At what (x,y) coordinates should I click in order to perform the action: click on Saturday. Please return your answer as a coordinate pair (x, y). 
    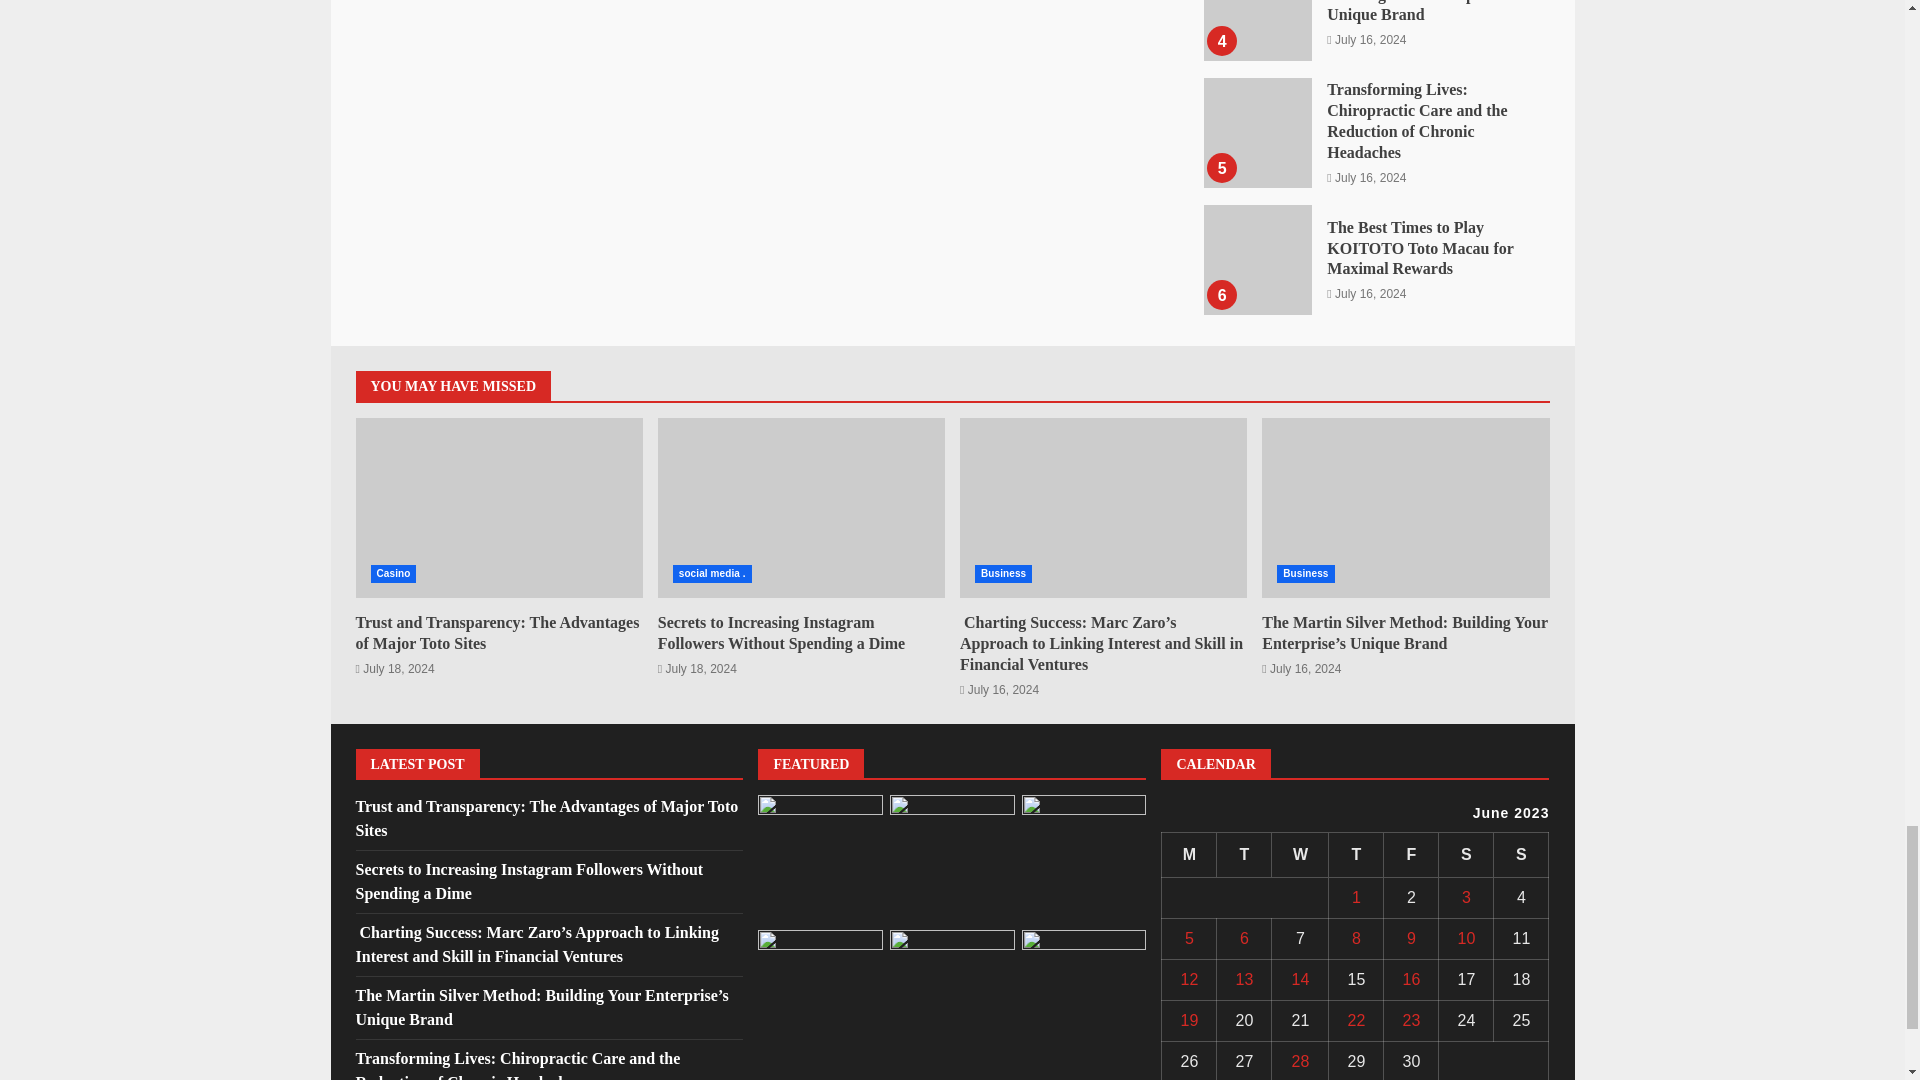
    Looking at the image, I should click on (1466, 855).